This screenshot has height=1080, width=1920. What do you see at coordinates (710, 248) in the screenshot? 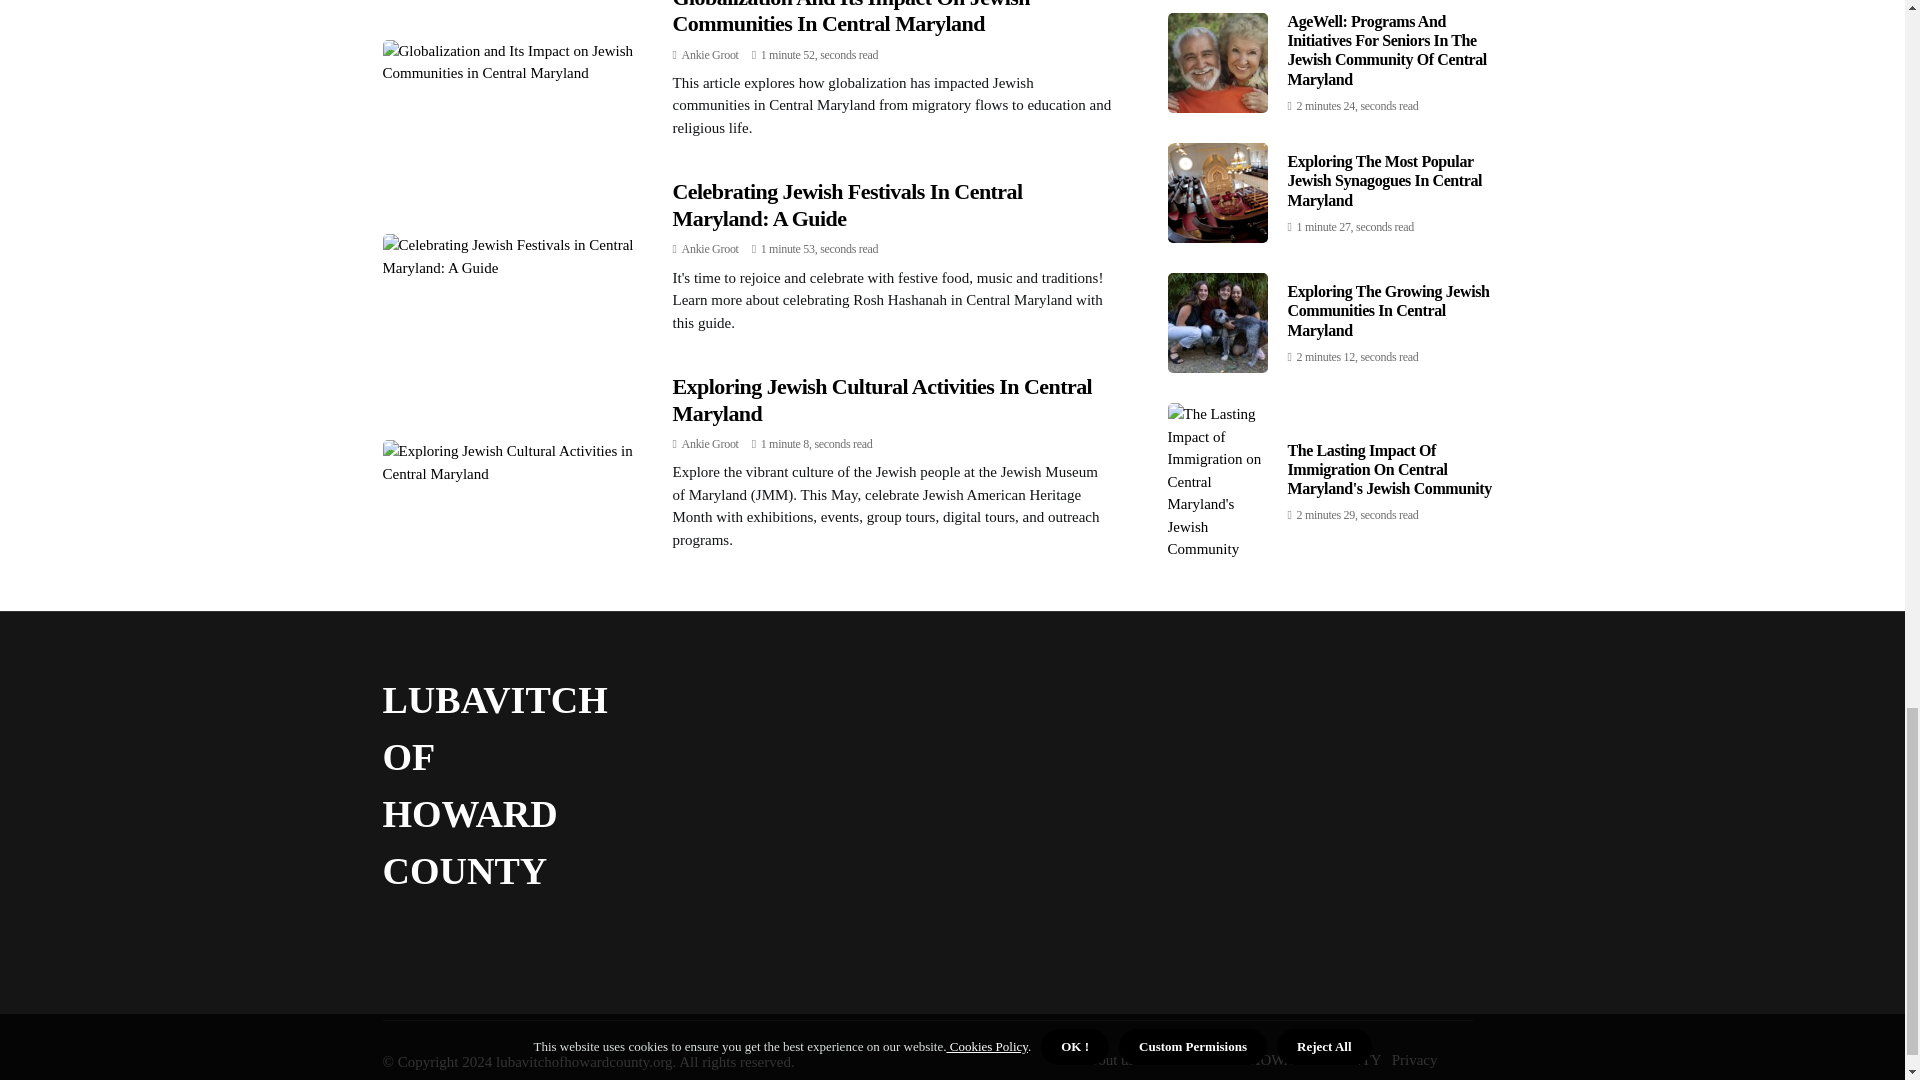
I see `Ankie Groot` at bounding box center [710, 248].